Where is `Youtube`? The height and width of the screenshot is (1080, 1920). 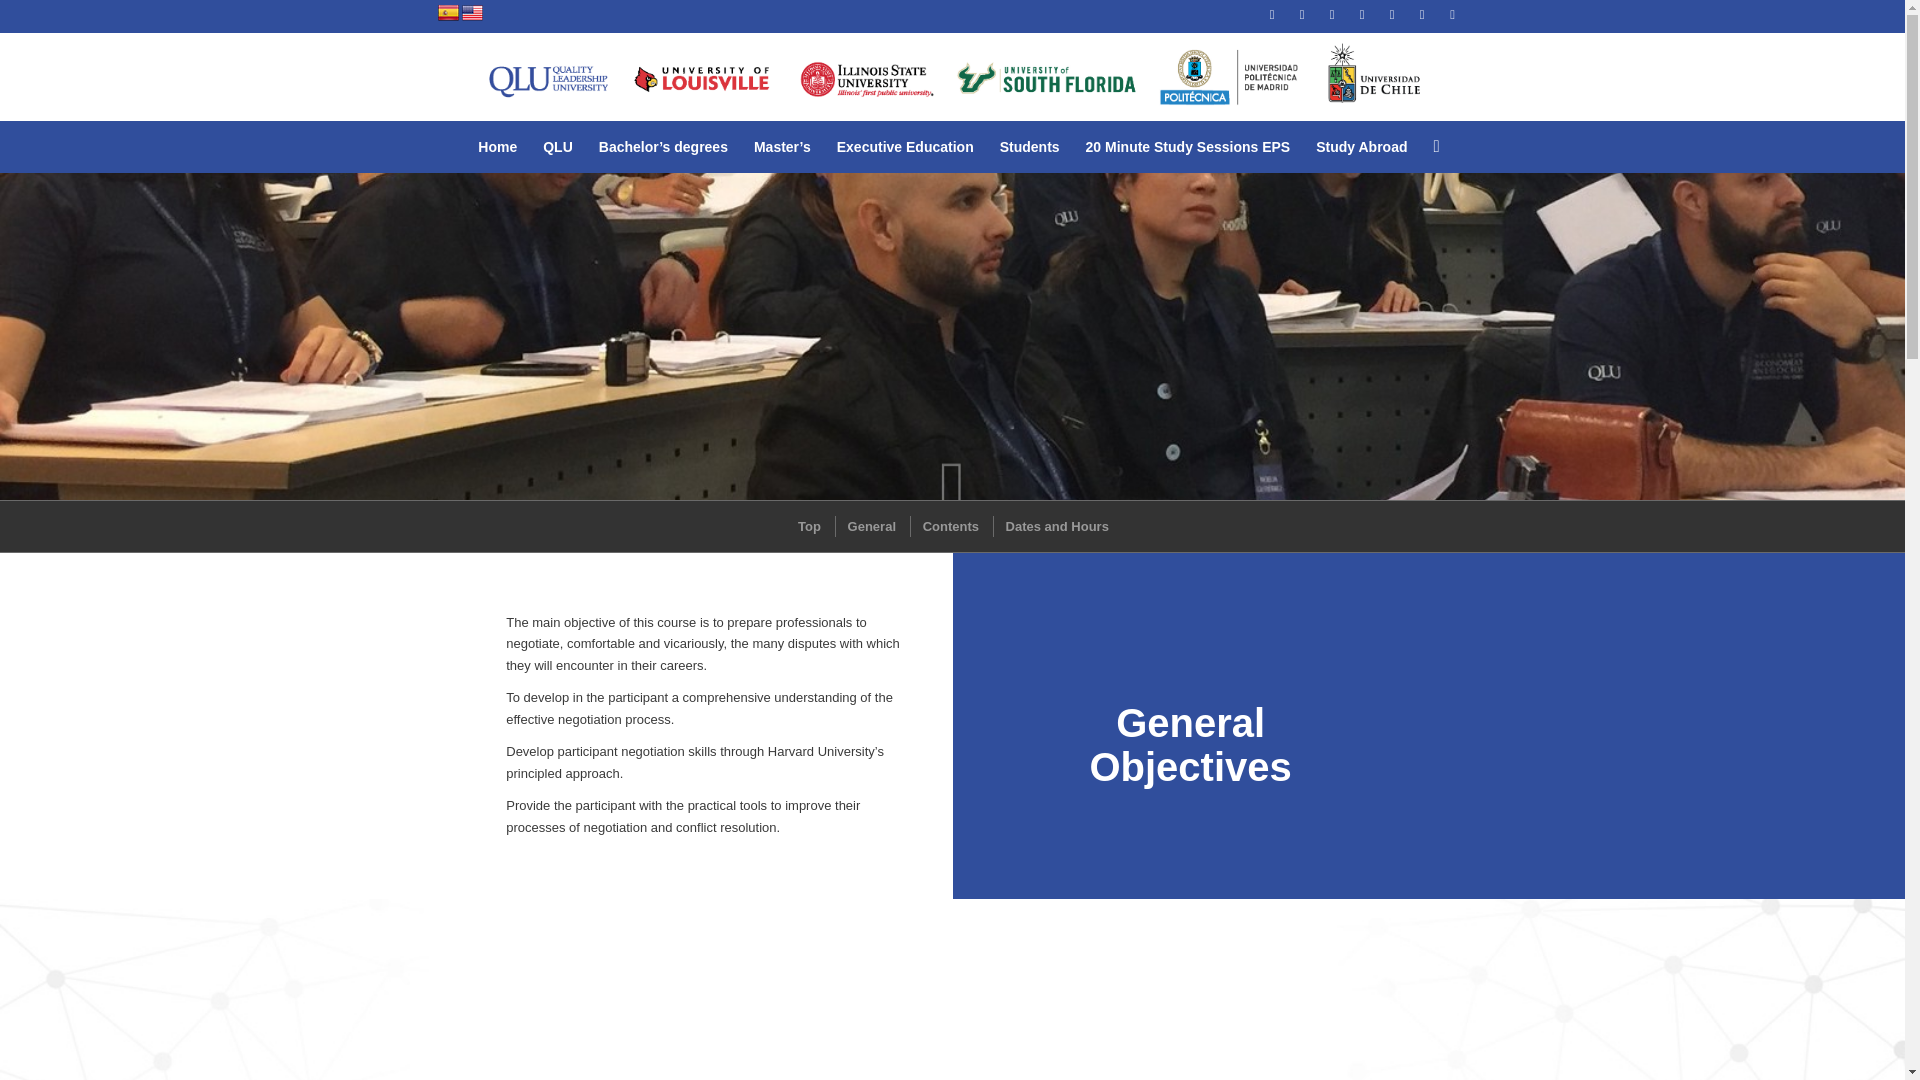 Youtube is located at coordinates (1422, 15).